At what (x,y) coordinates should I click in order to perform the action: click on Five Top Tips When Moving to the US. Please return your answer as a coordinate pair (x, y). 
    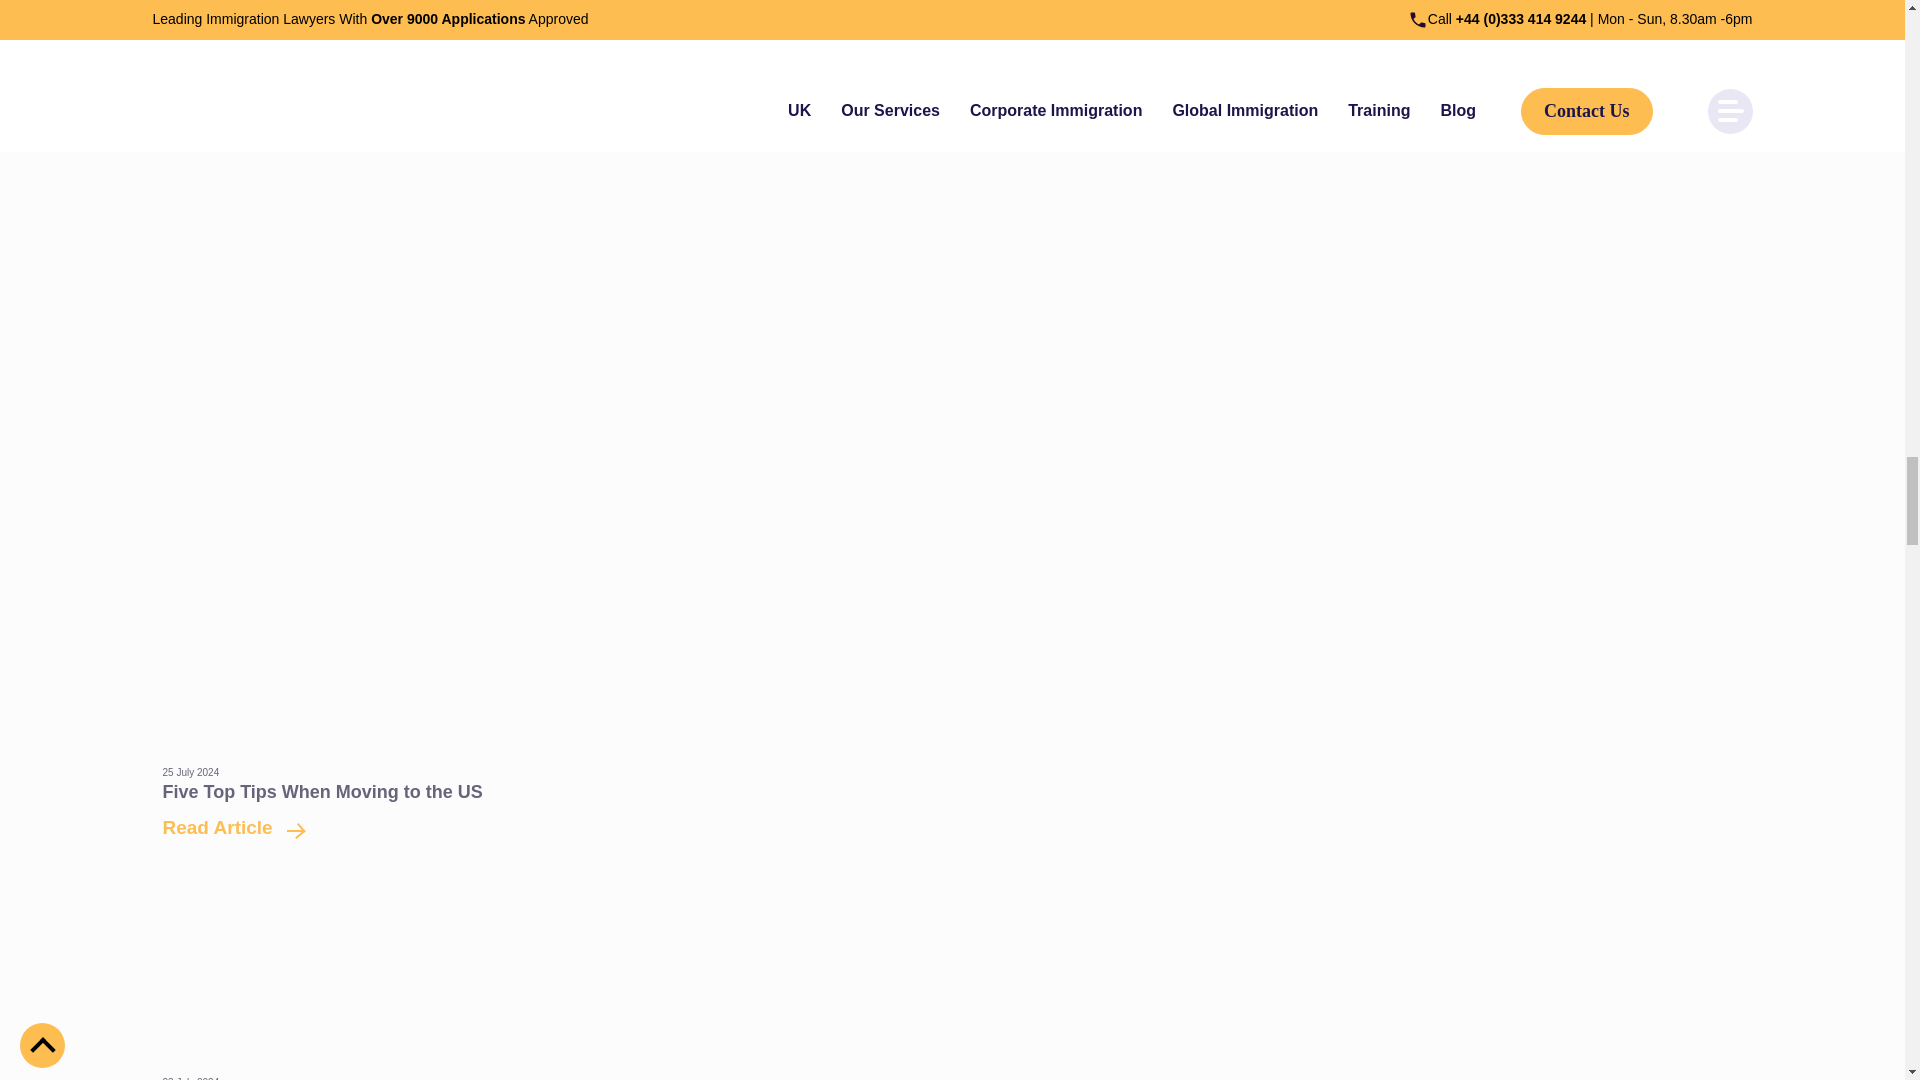
    Looking at the image, I should click on (226, 827).